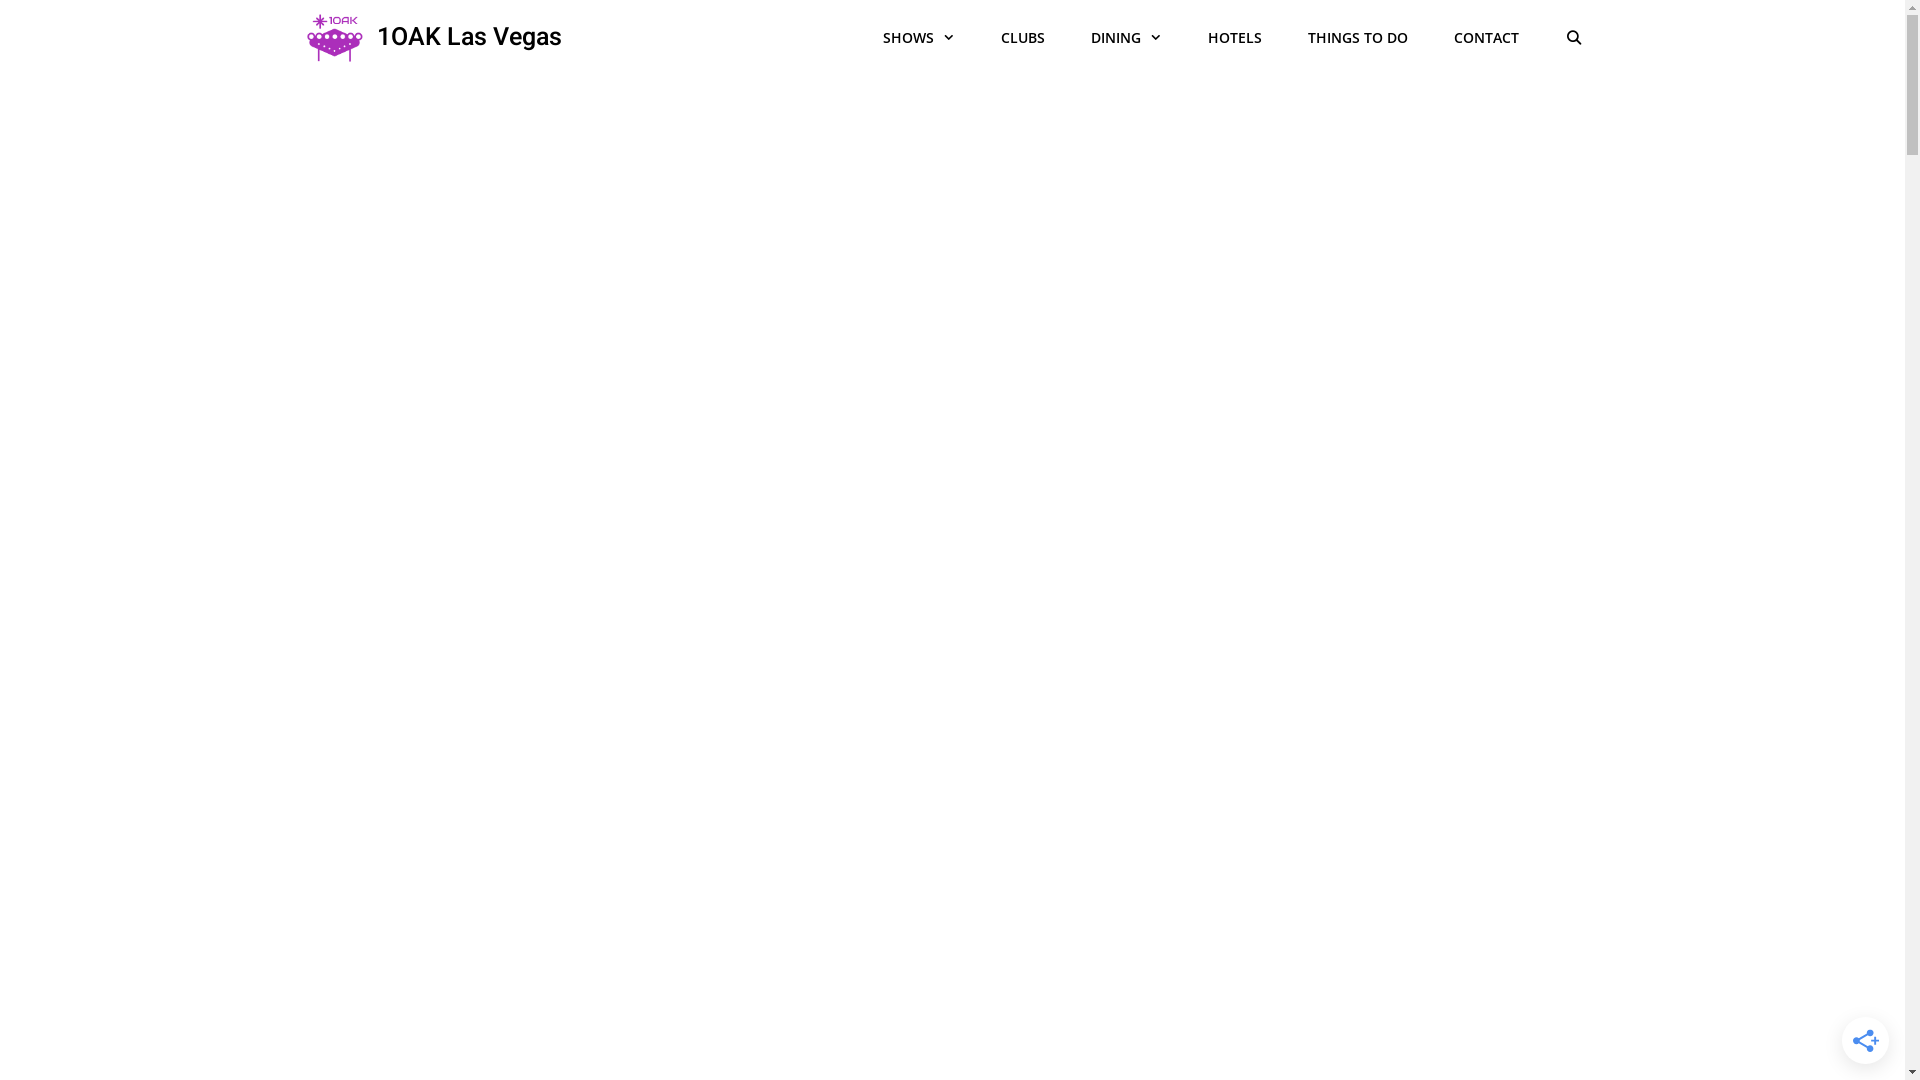 The image size is (1920, 1080). I want to click on 1OAK Las Vegas, so click(334, 38).